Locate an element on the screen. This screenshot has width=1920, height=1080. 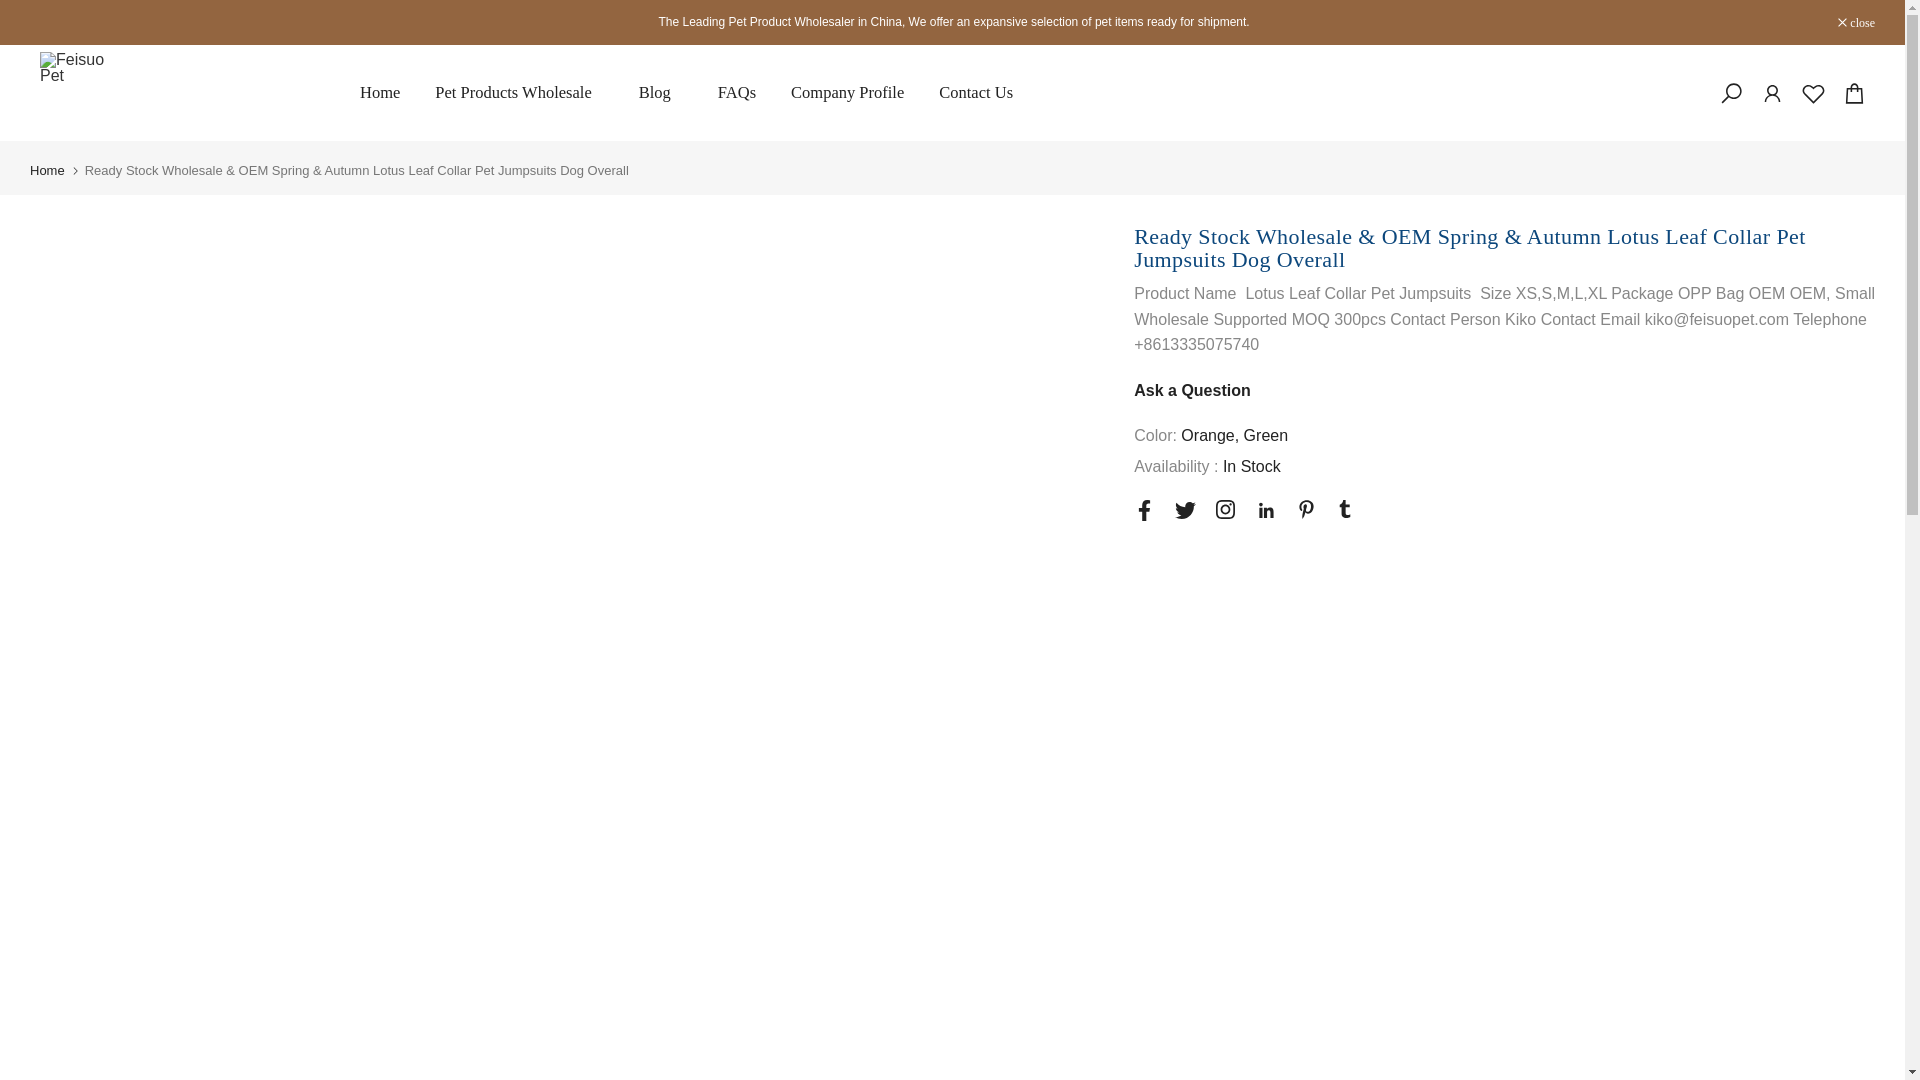
Contact Us is located at coordinates (976, 92).